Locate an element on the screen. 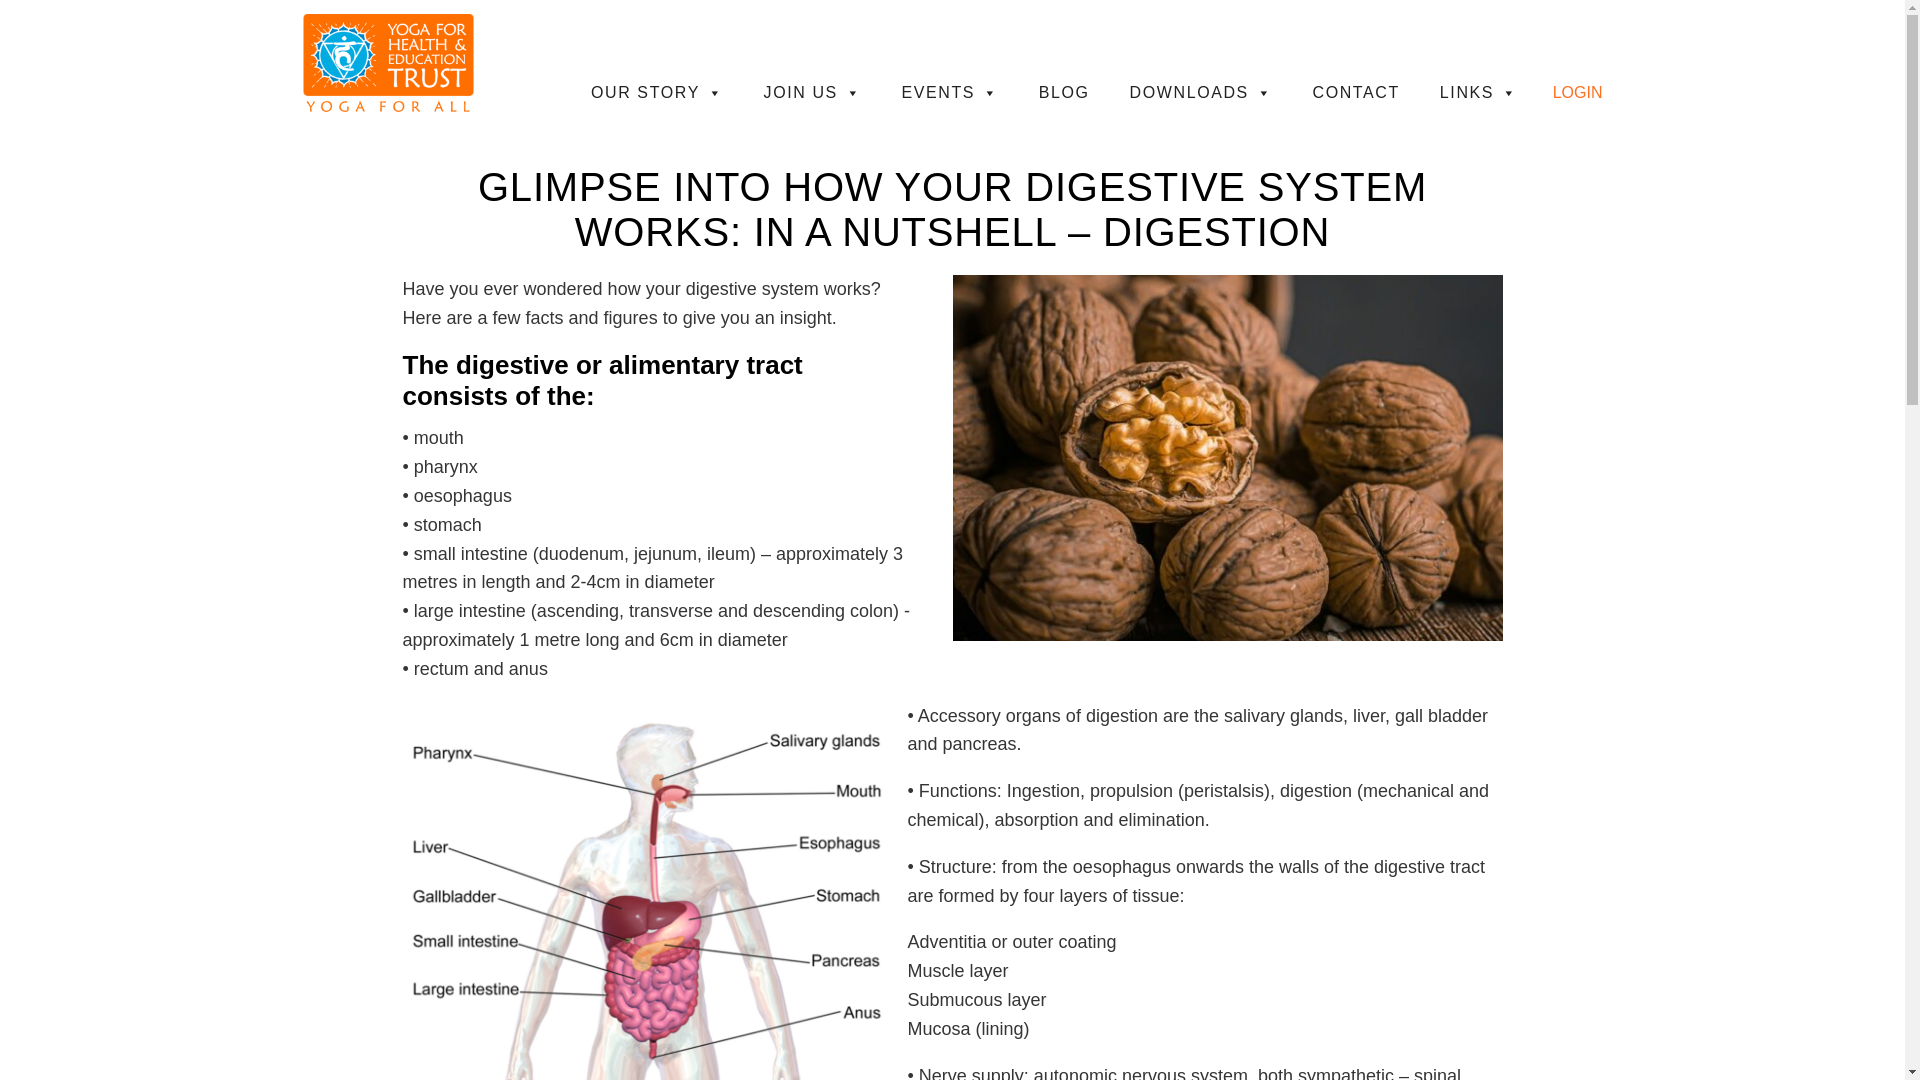 The height and width of the screenshot is (1080, 1920). CONTACT is located at coordinates (1355, 93).